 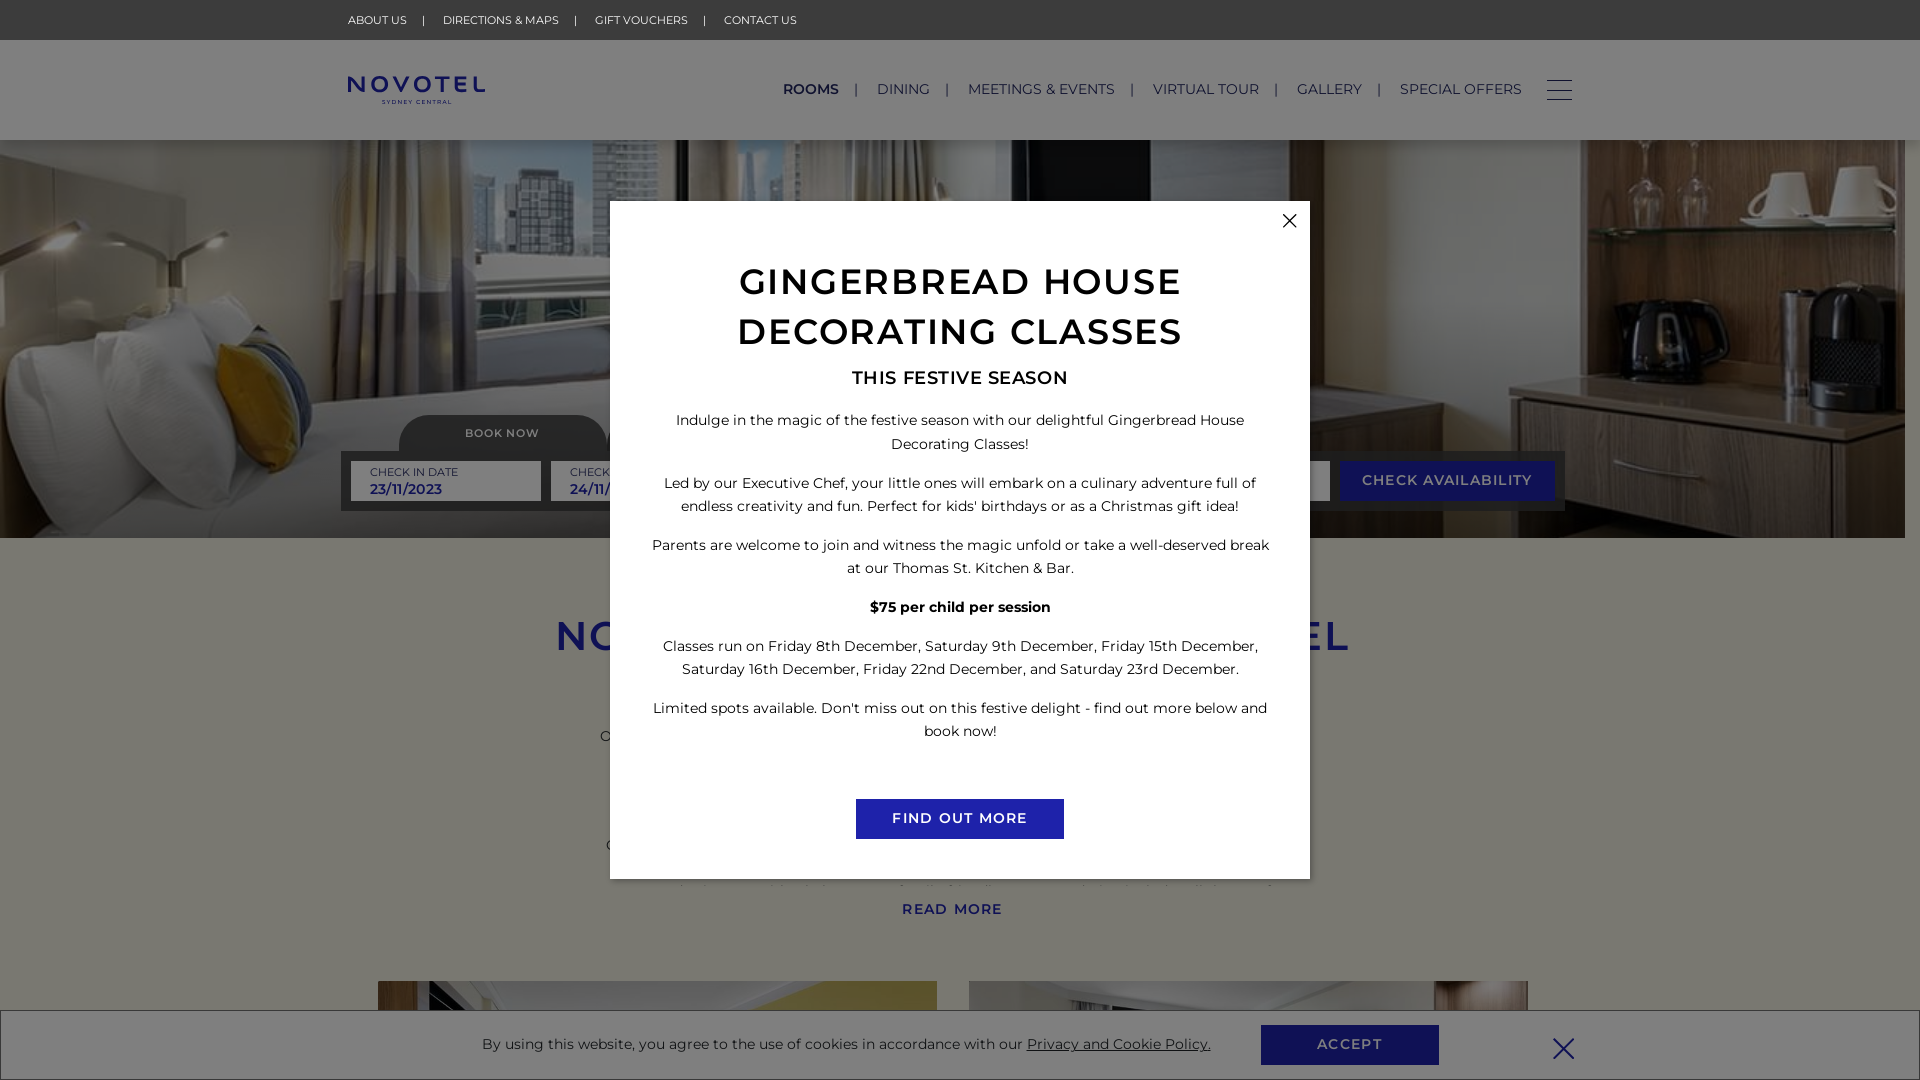 I want to click on ROOMS, so click(x=811, y=89).